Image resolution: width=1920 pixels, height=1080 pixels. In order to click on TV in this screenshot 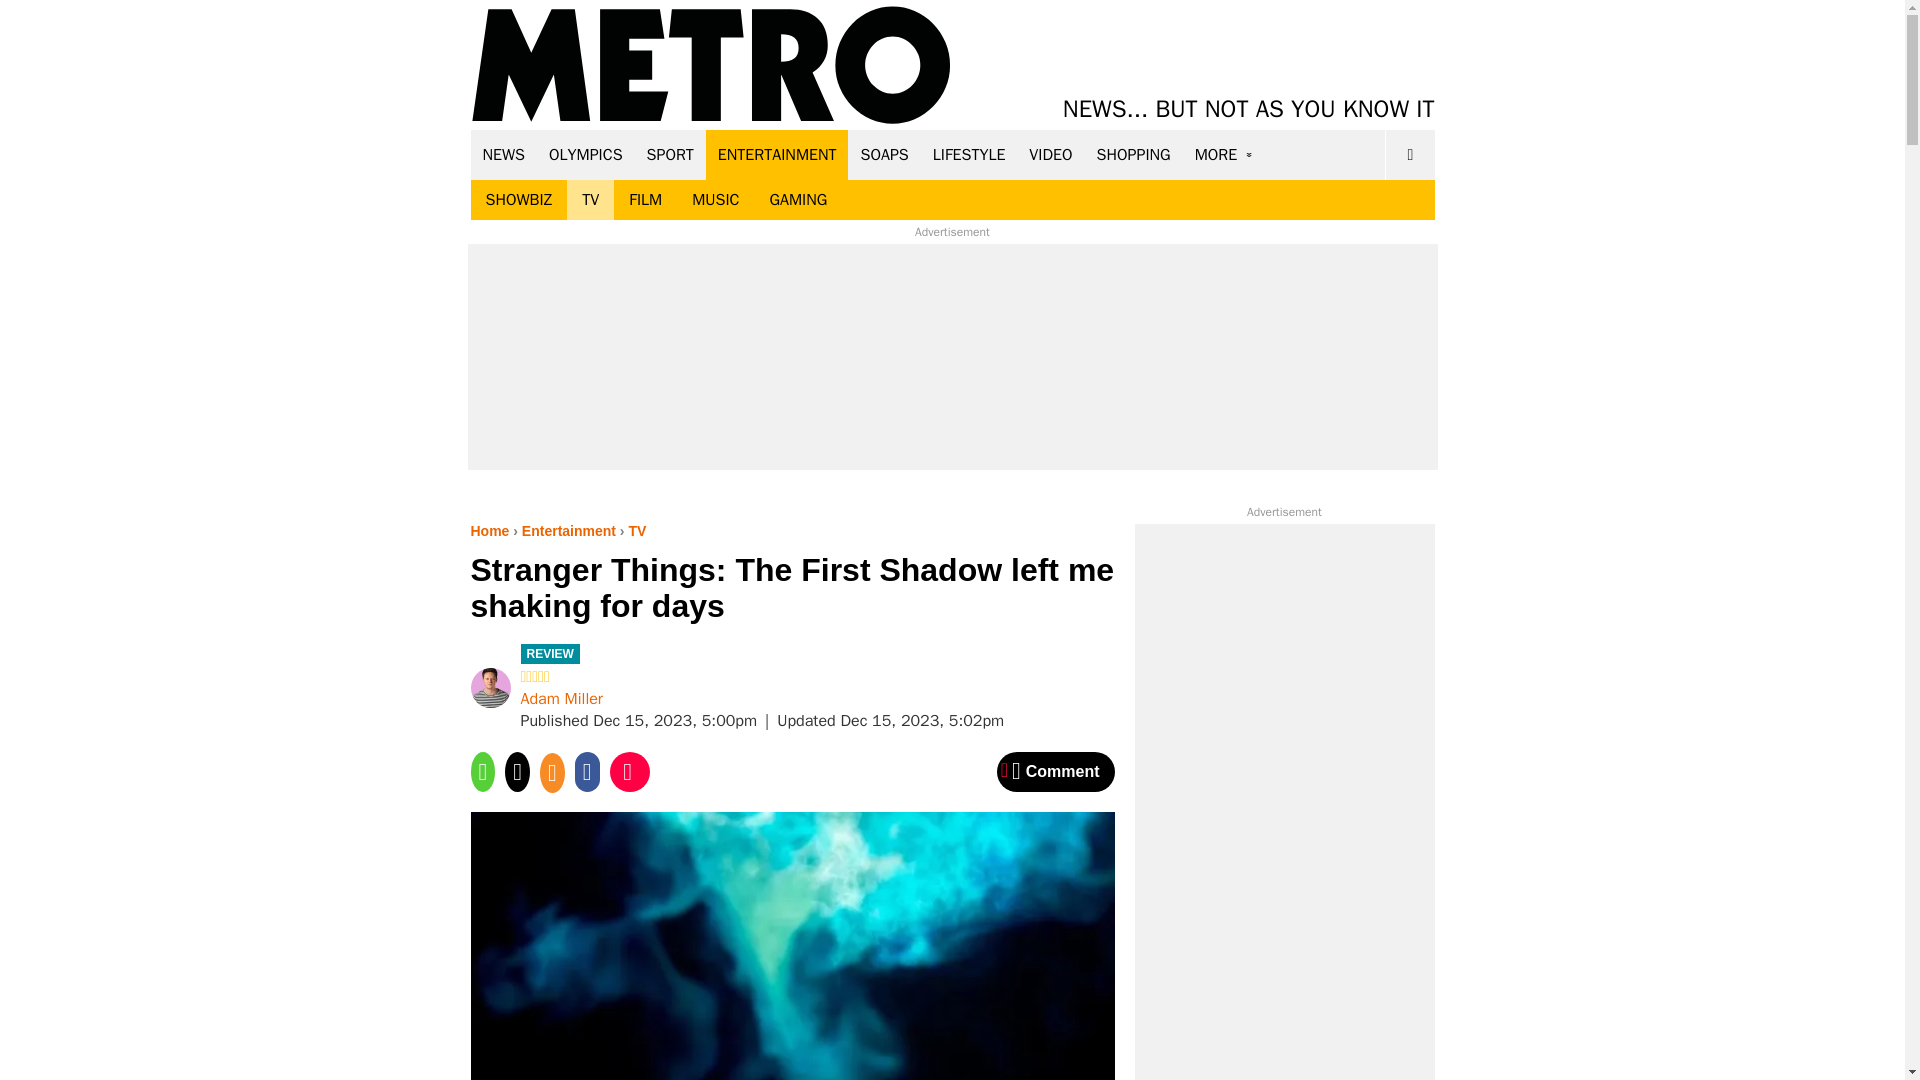, I will do `click(590, 200)`.